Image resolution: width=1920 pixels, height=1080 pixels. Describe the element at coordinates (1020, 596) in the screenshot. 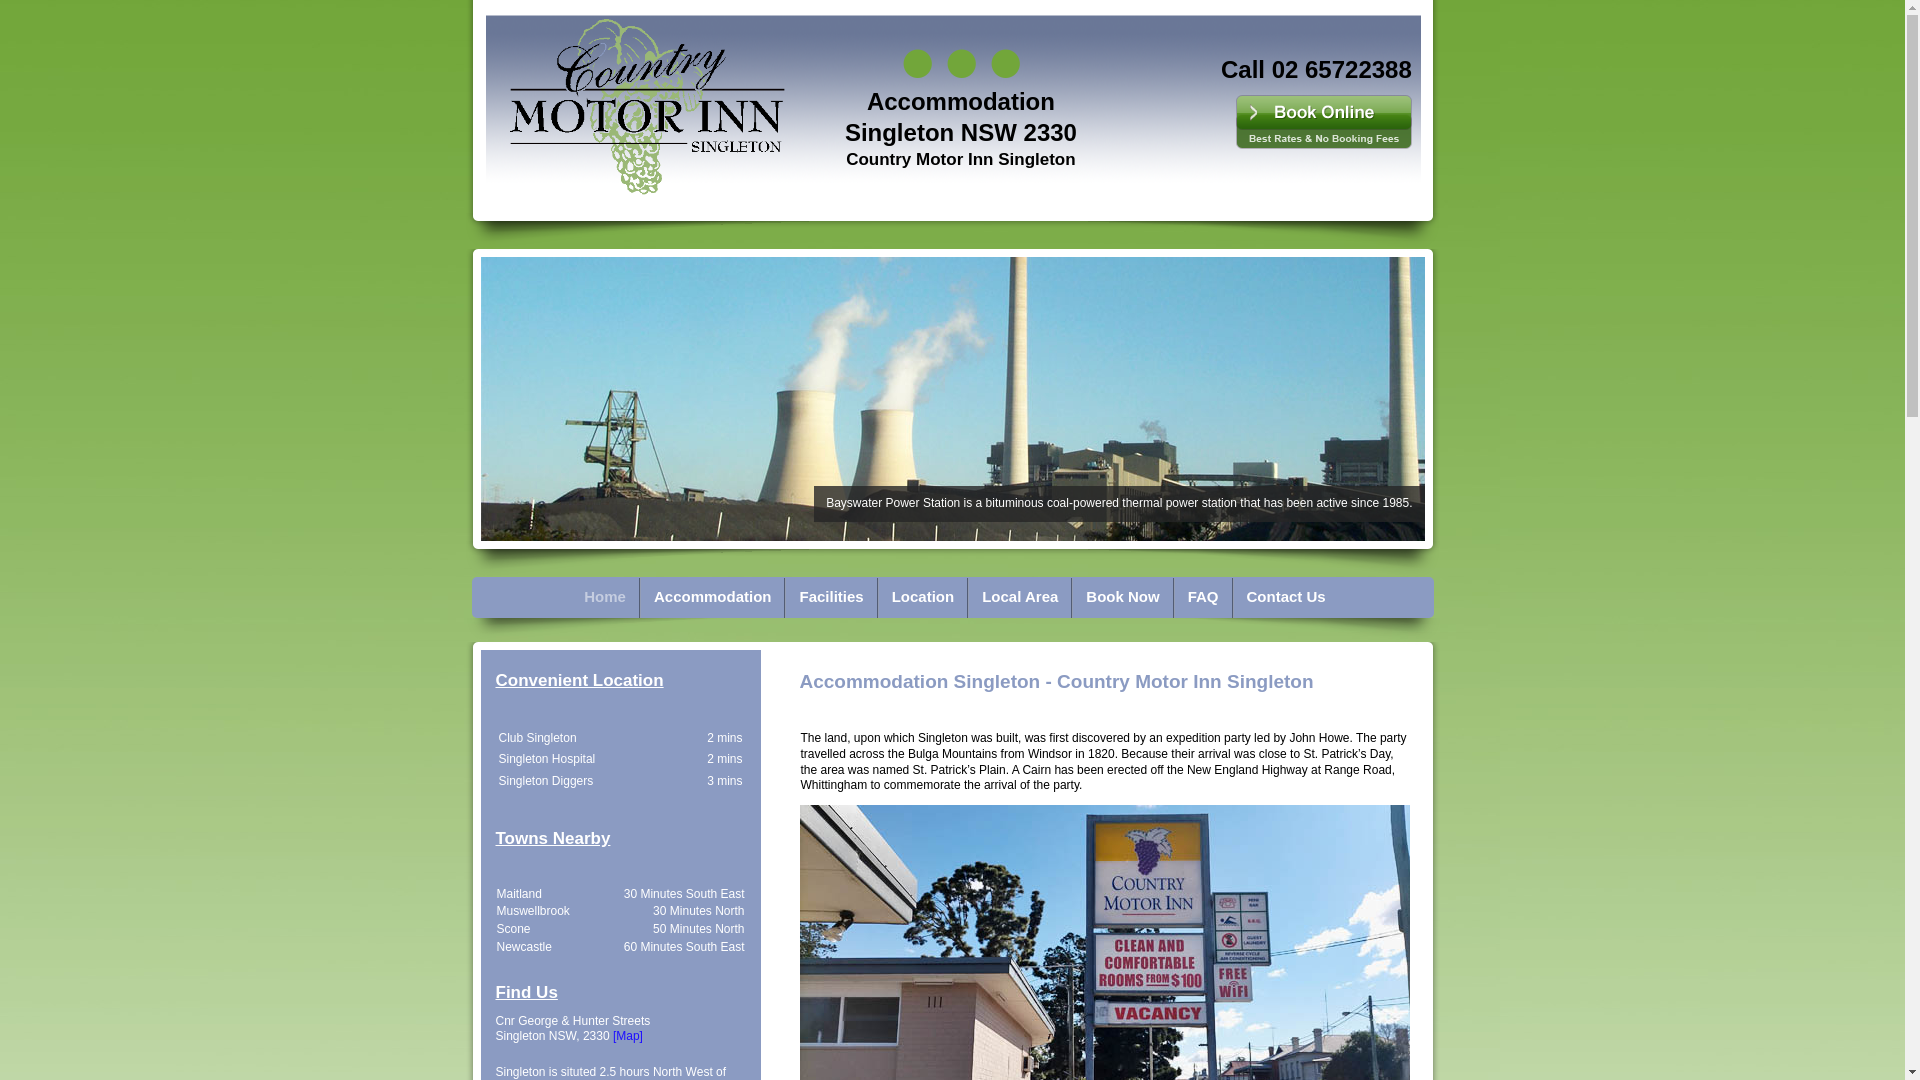

I see `Local Area` at that location.